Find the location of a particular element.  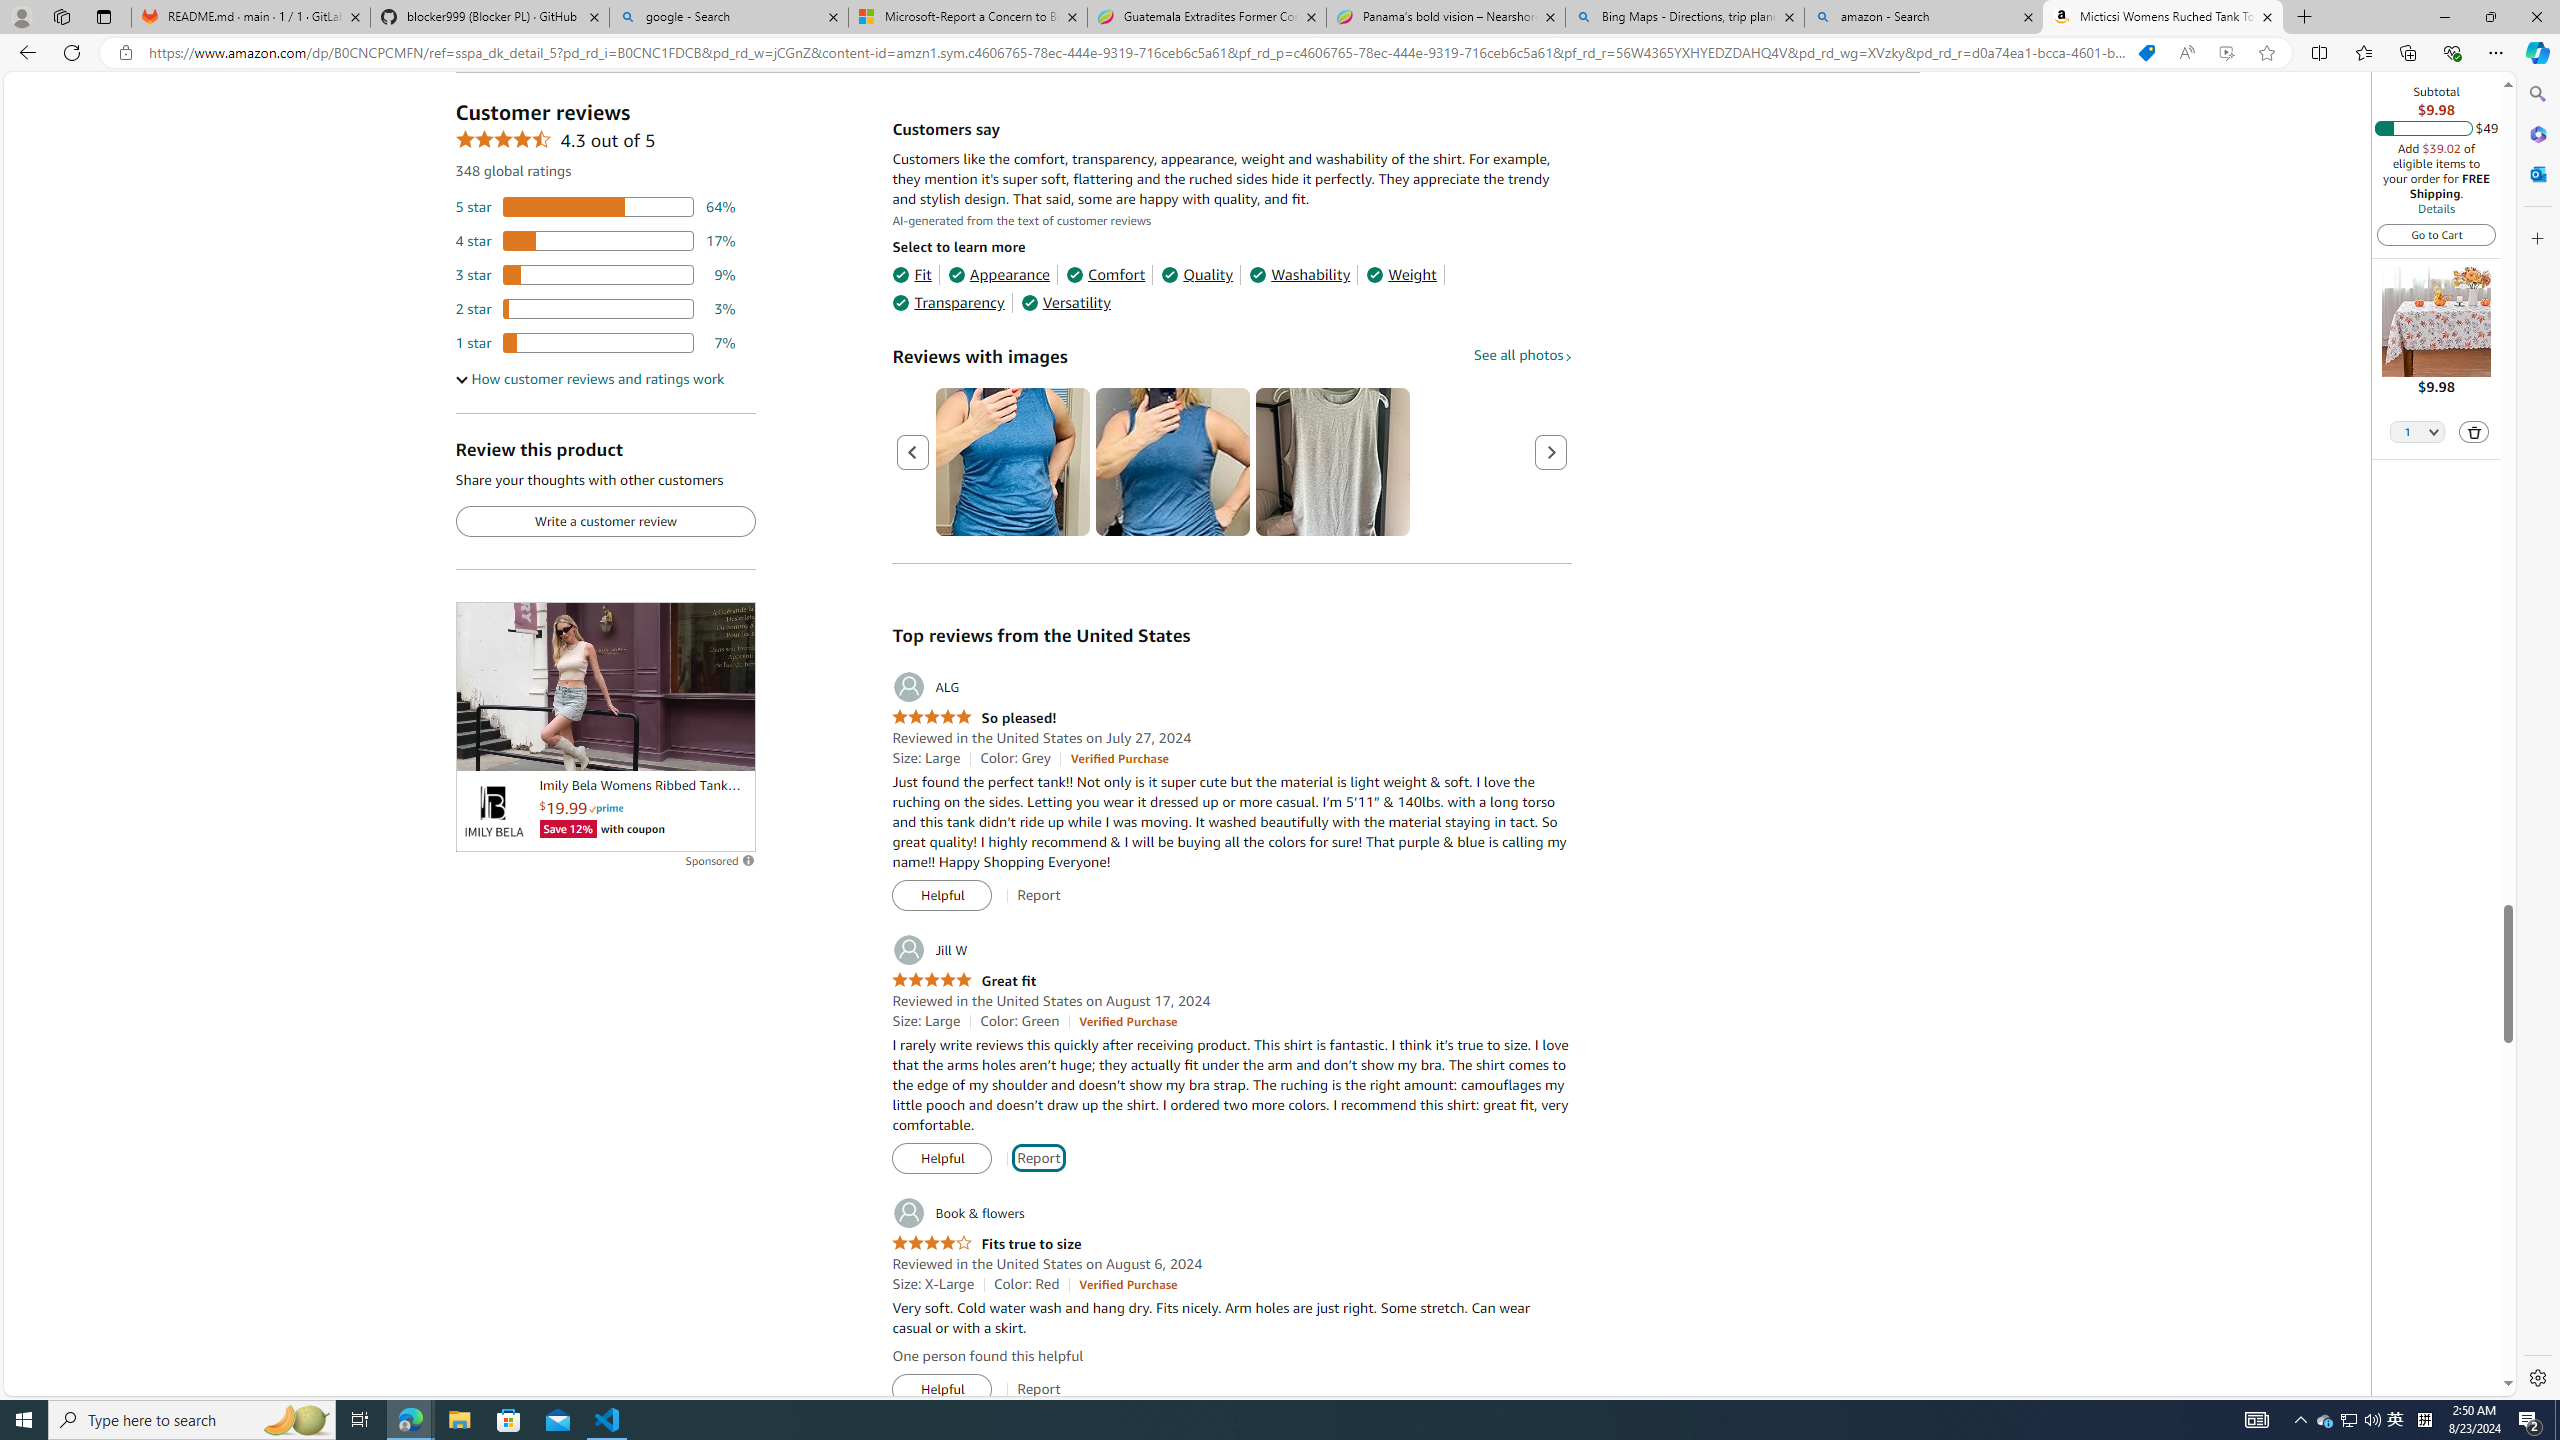

Quality is located at coordinates (1198, 275).